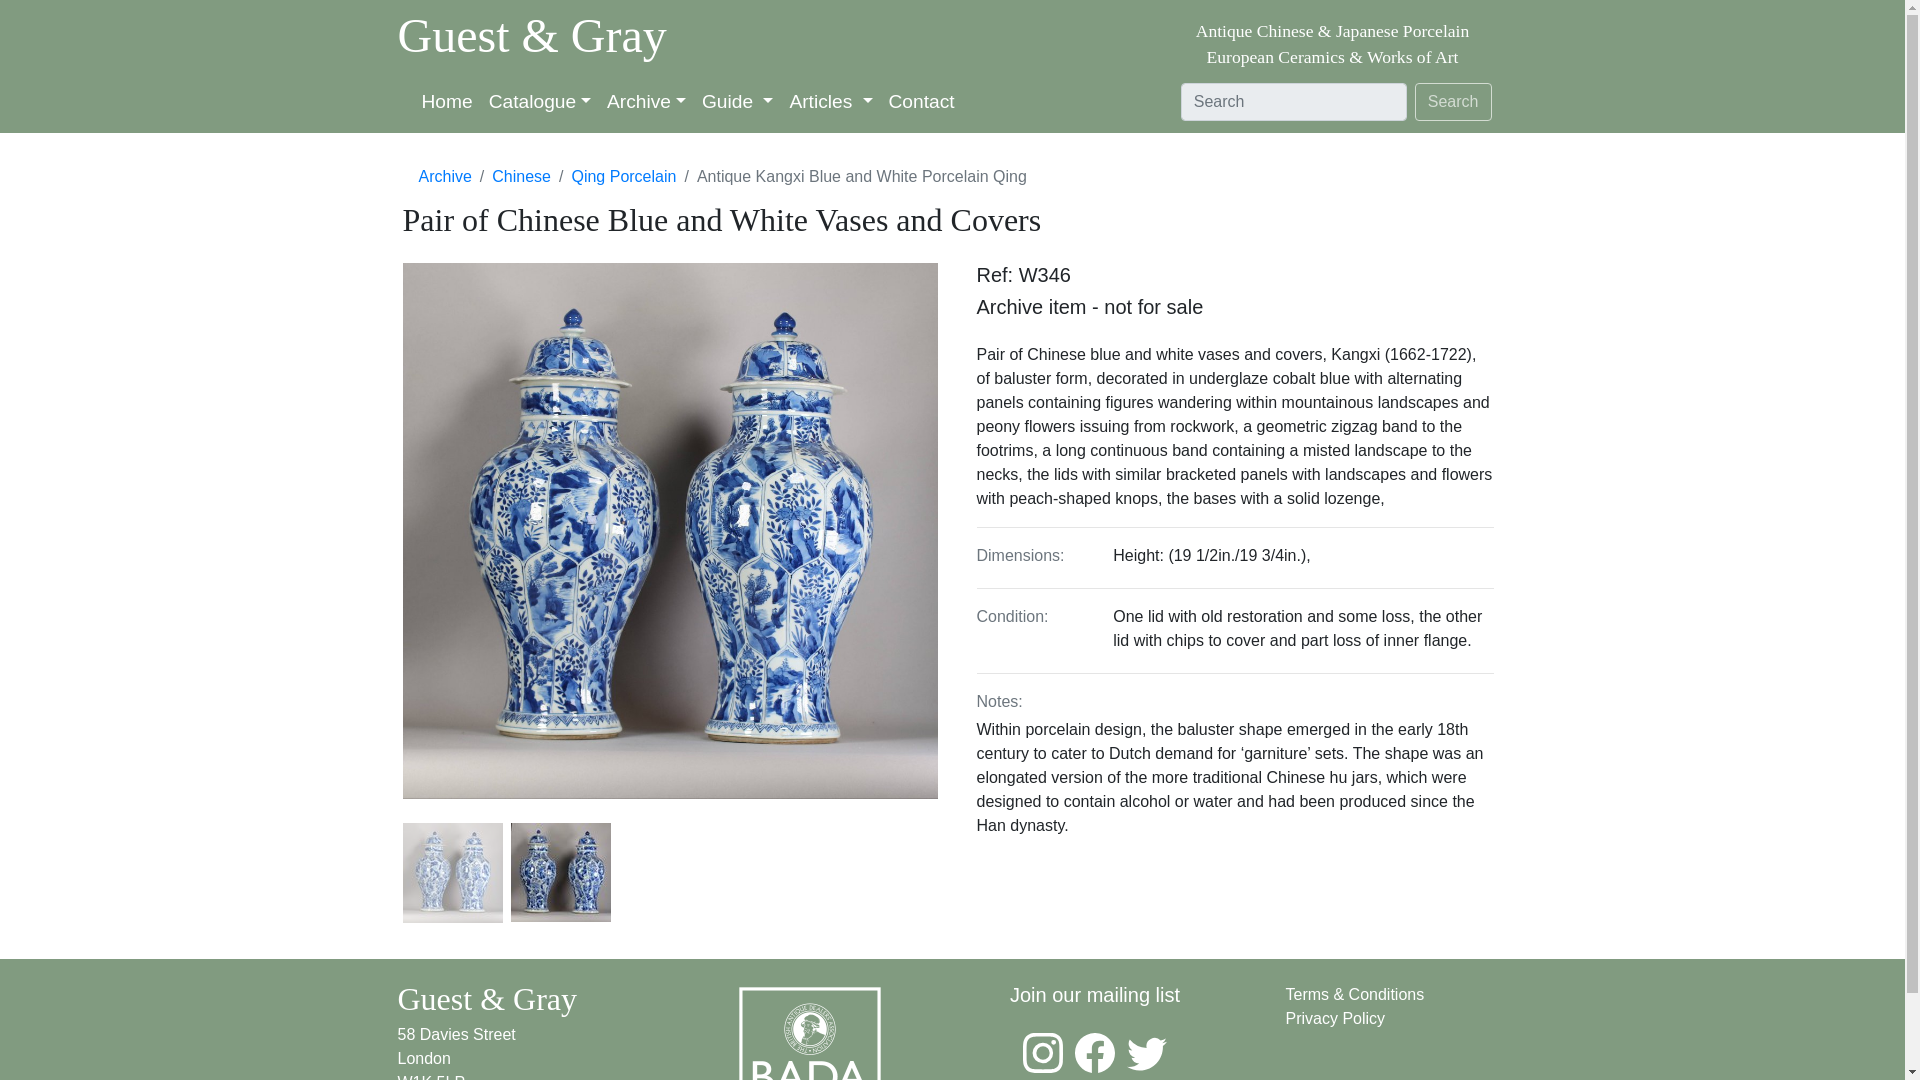 The height and width of the screenshot is (1080, 1920). I want to click on Catalogue, so click(540, 102).